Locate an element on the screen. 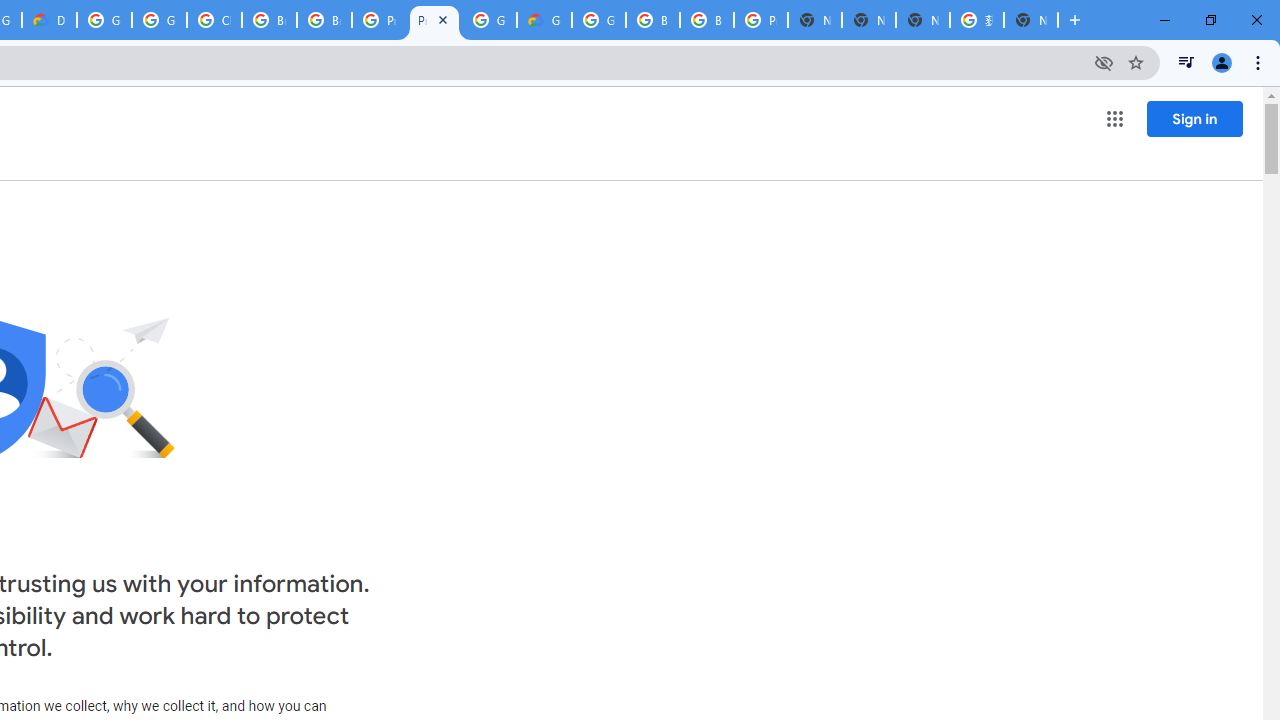  Browse Chrome as a guest - Computer - Google Chrome Help is located at coordinates (268, 20).